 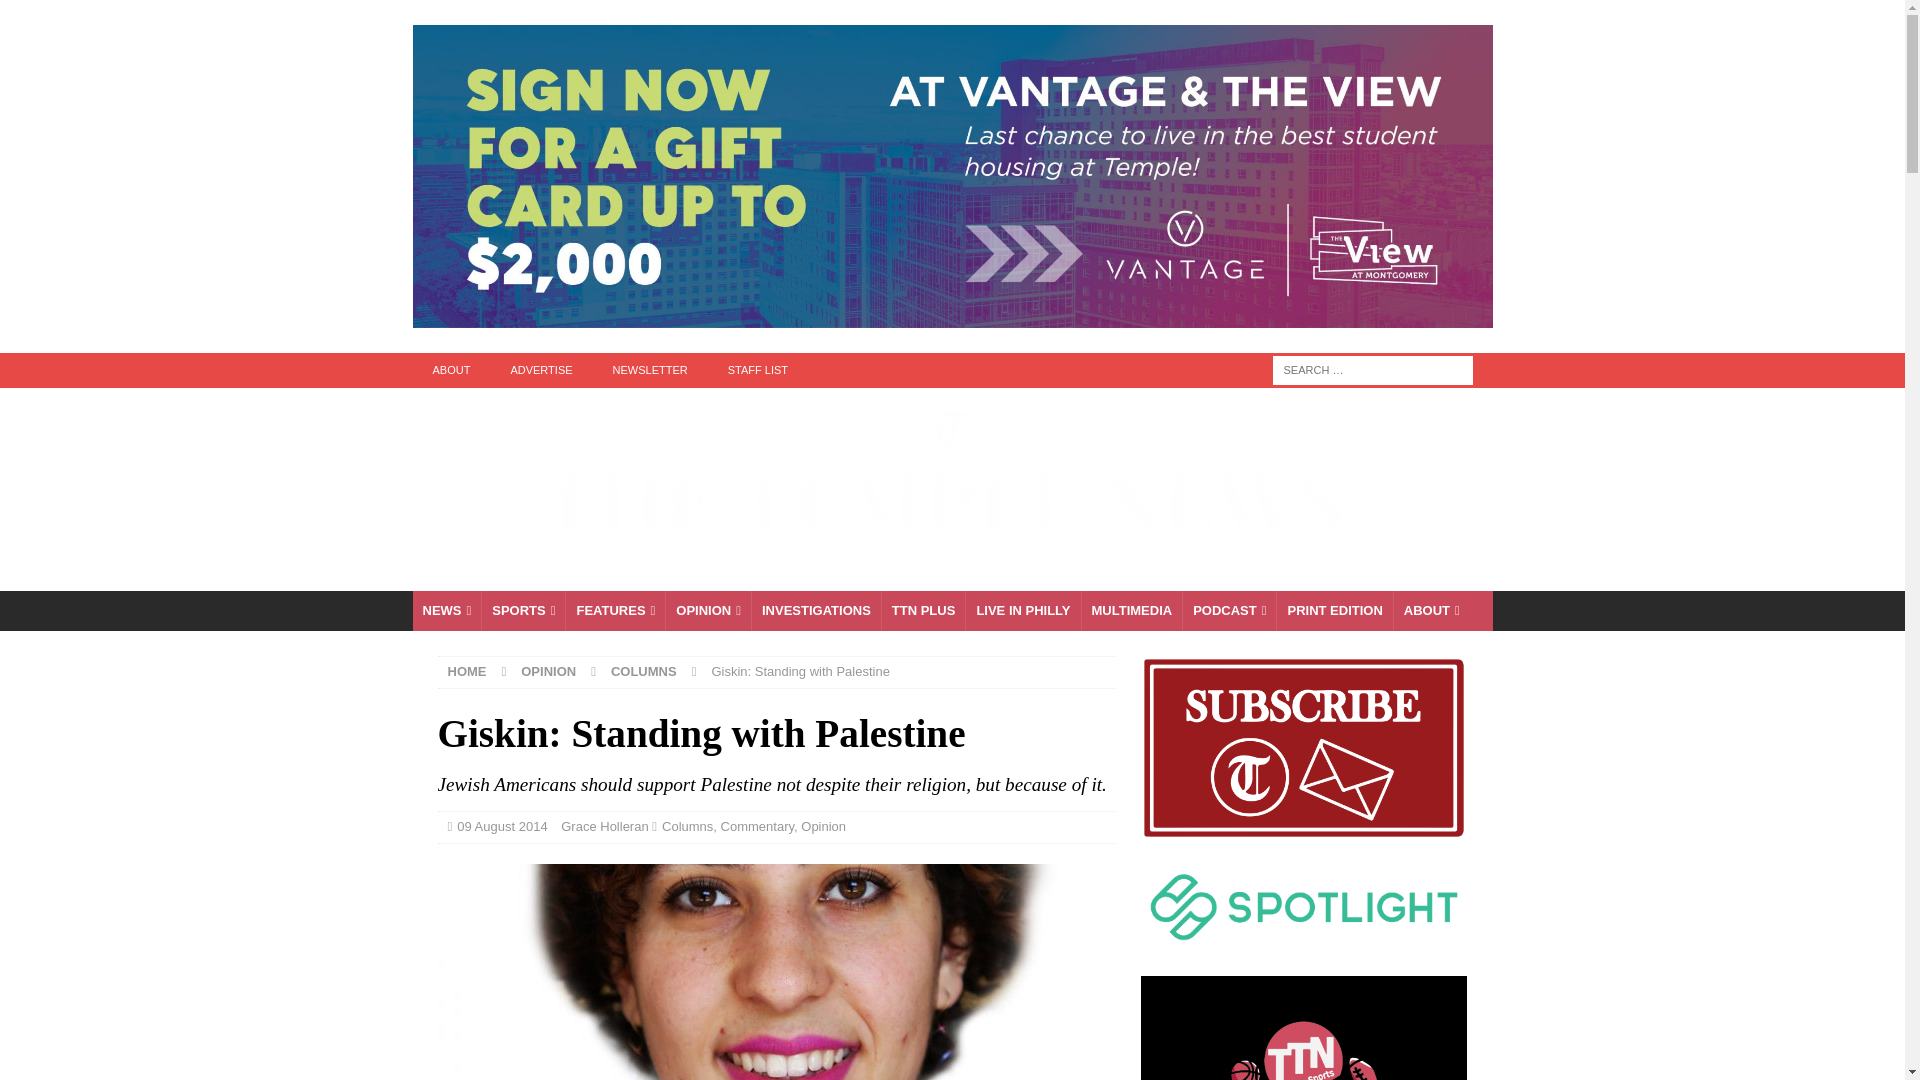 What do you see at coordinates (604, 826) in the screenshot?
I see `Posts by Grace Holleran` at bounding box center [604, 826].